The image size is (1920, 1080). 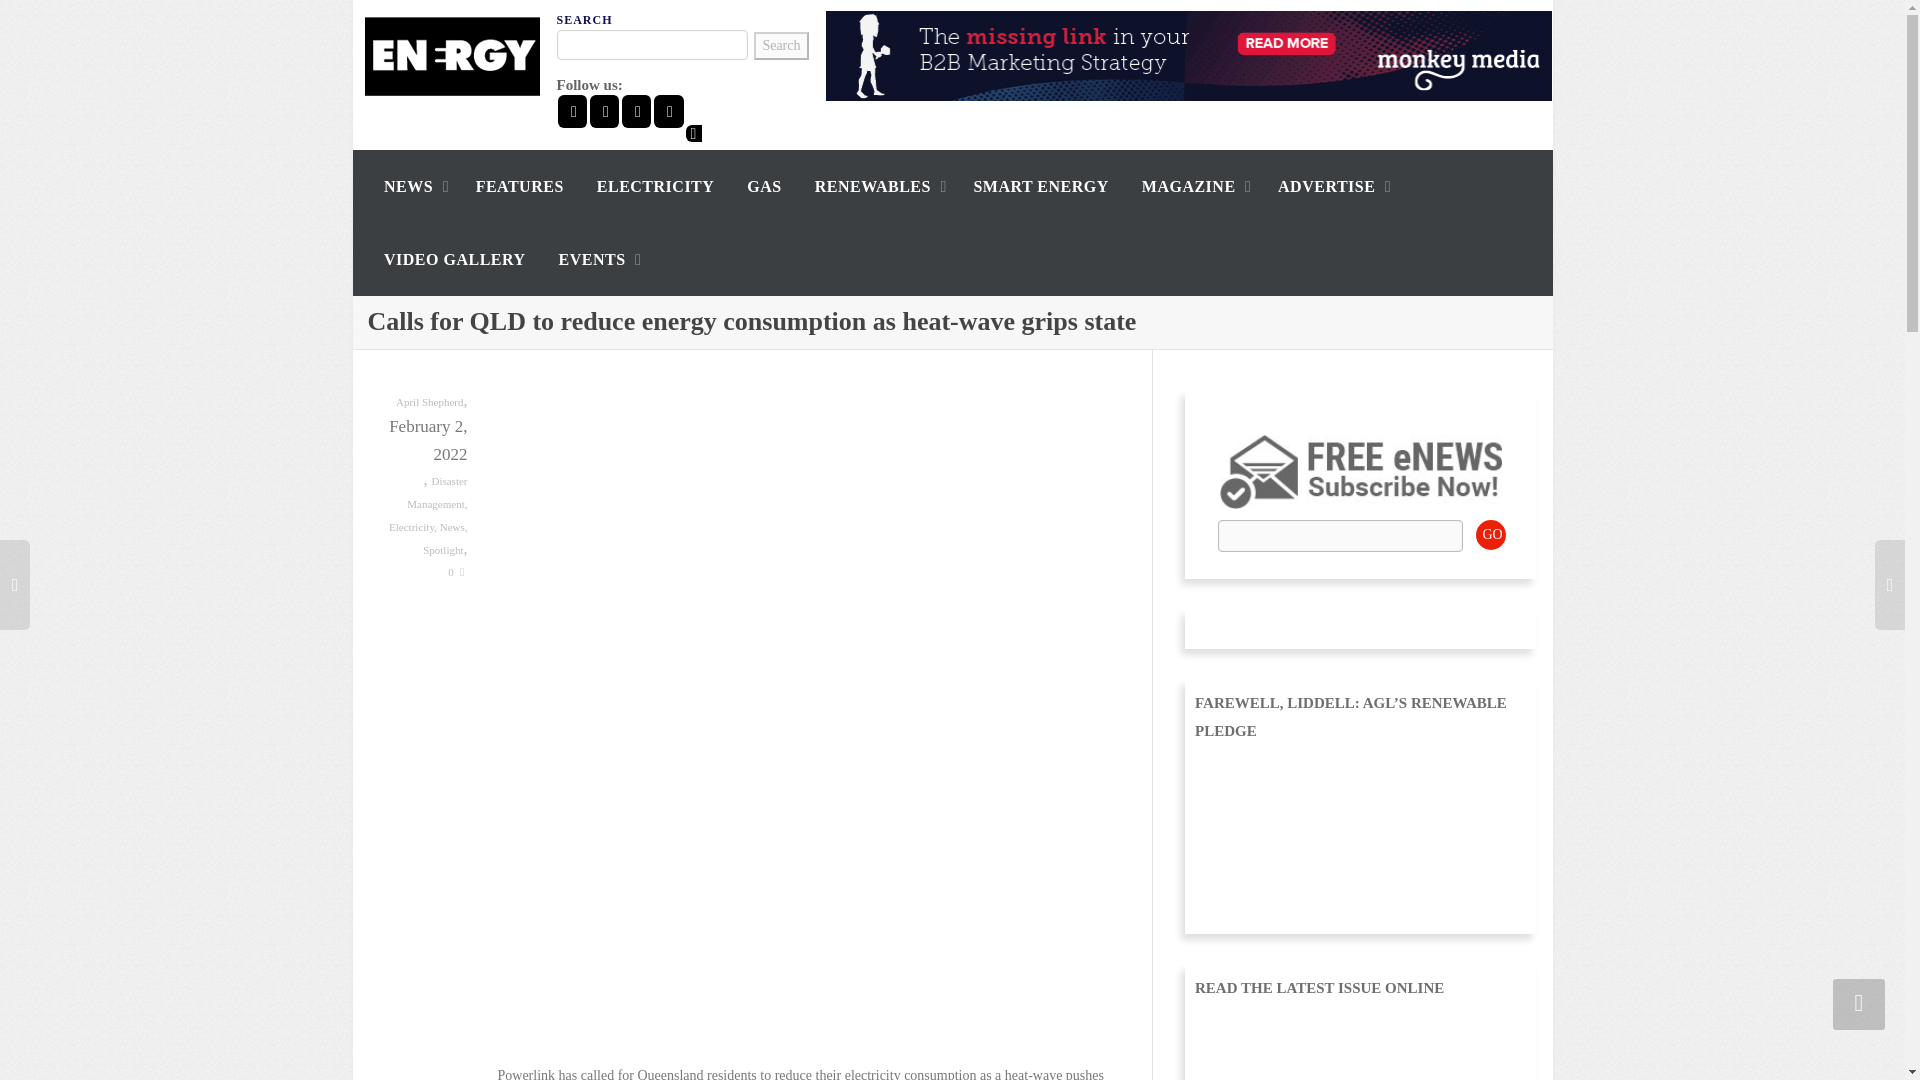 I want to click on Go, so click(x=1490, y=534).